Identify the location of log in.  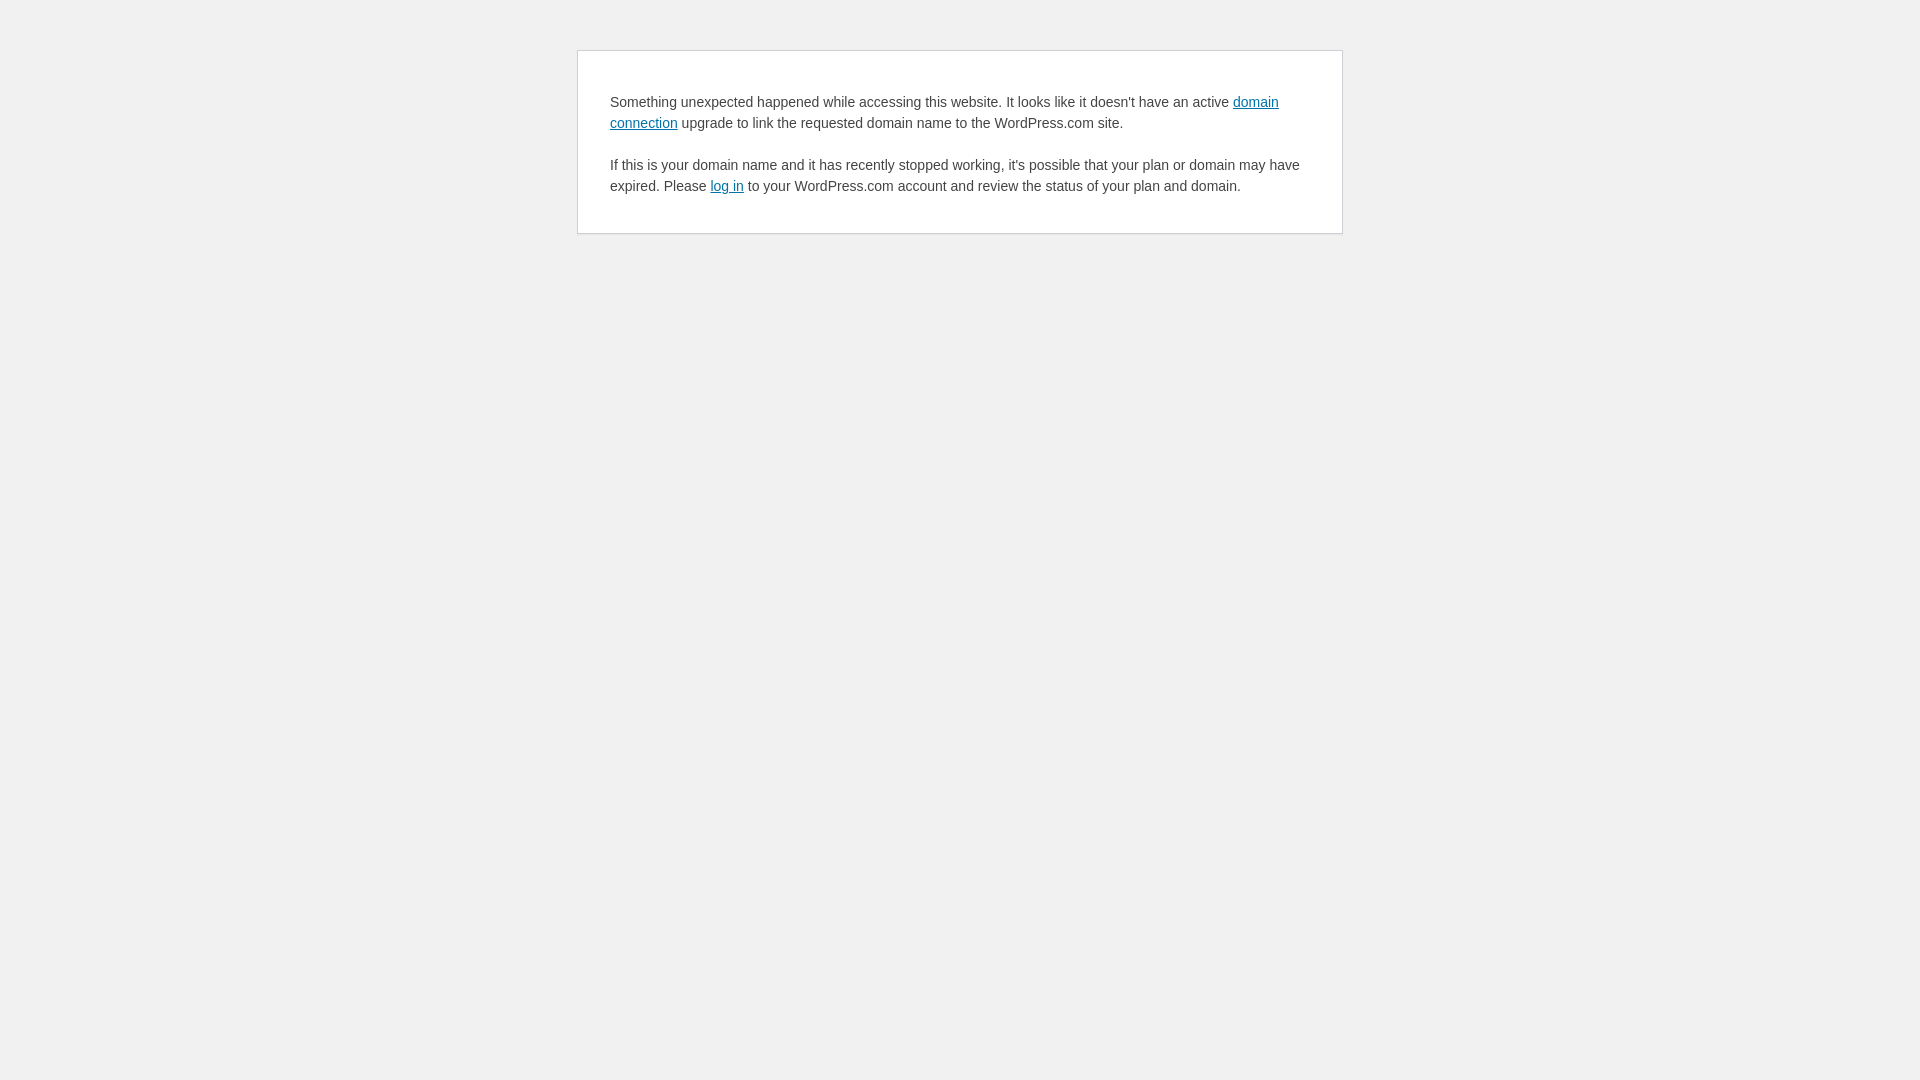
(726, 186).